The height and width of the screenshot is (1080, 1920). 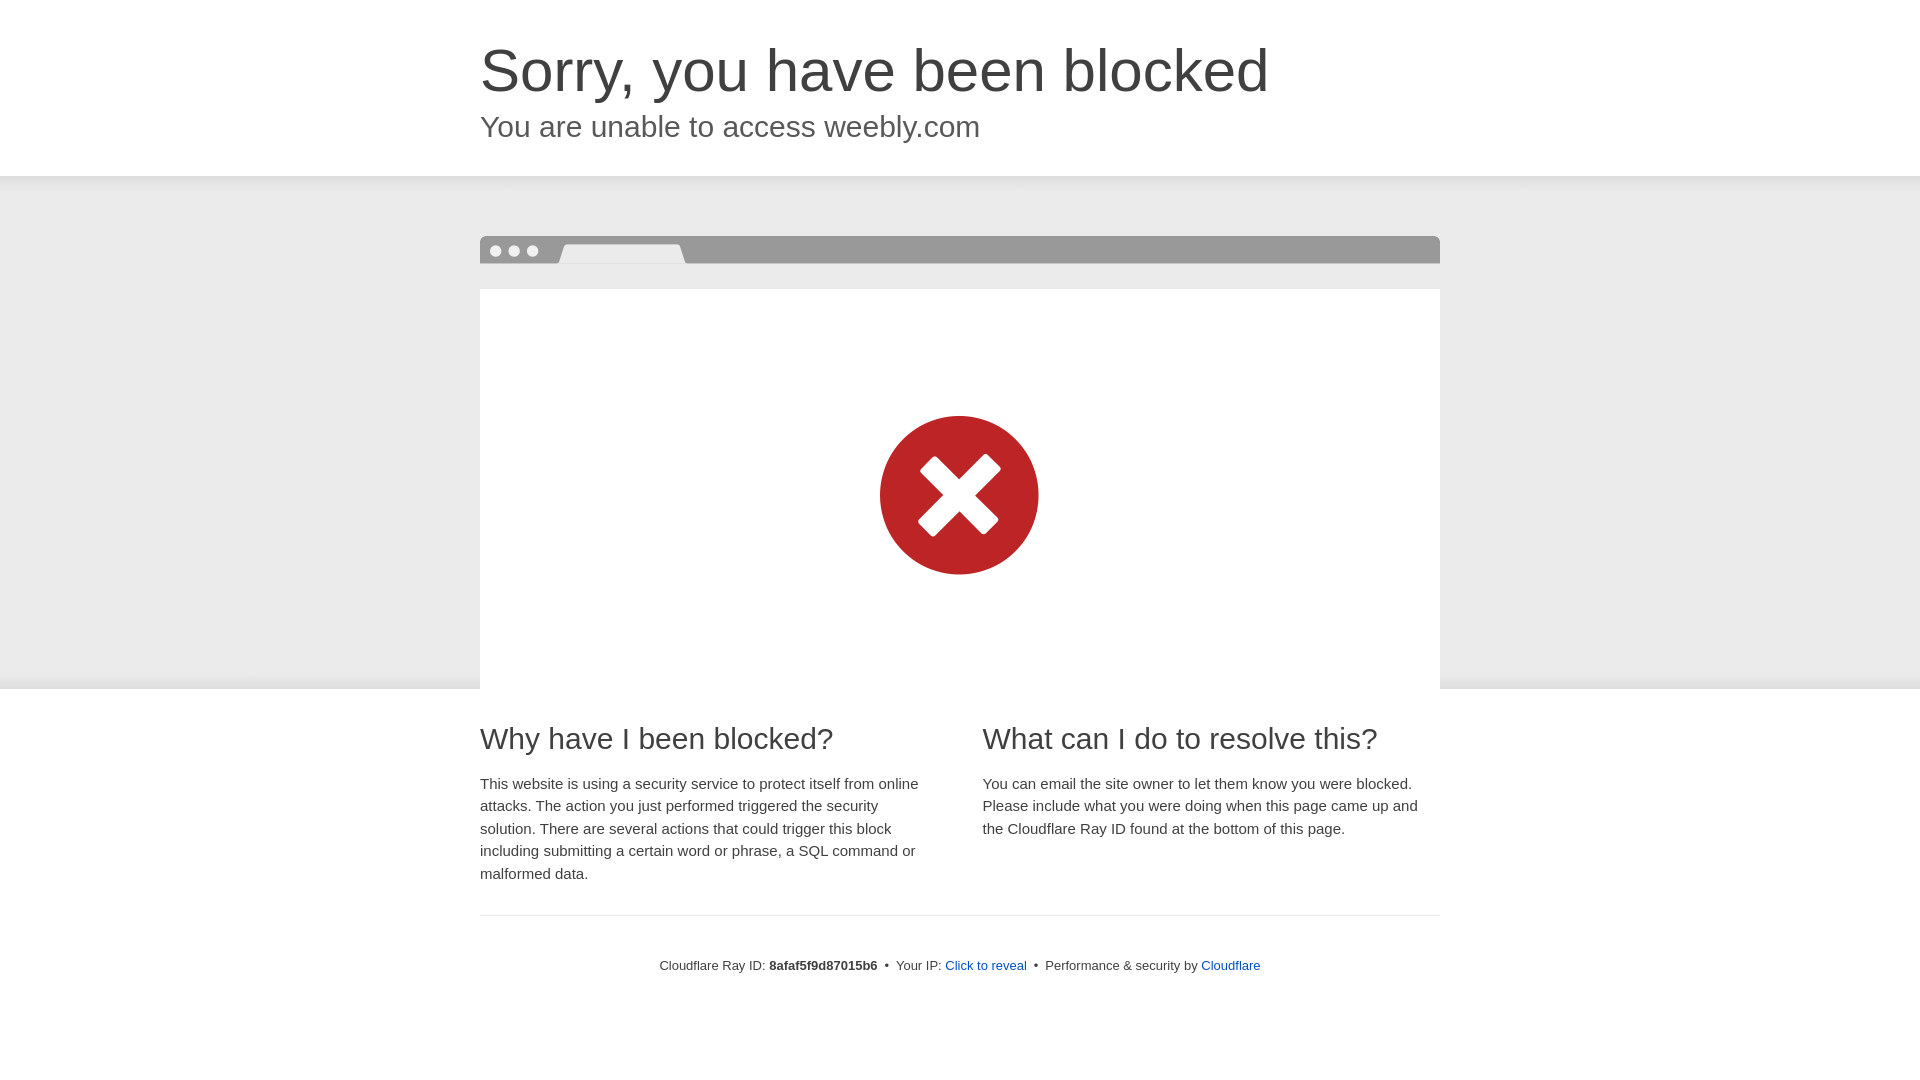 I want to click on Cloudflare, so click(x=1230, y=965).